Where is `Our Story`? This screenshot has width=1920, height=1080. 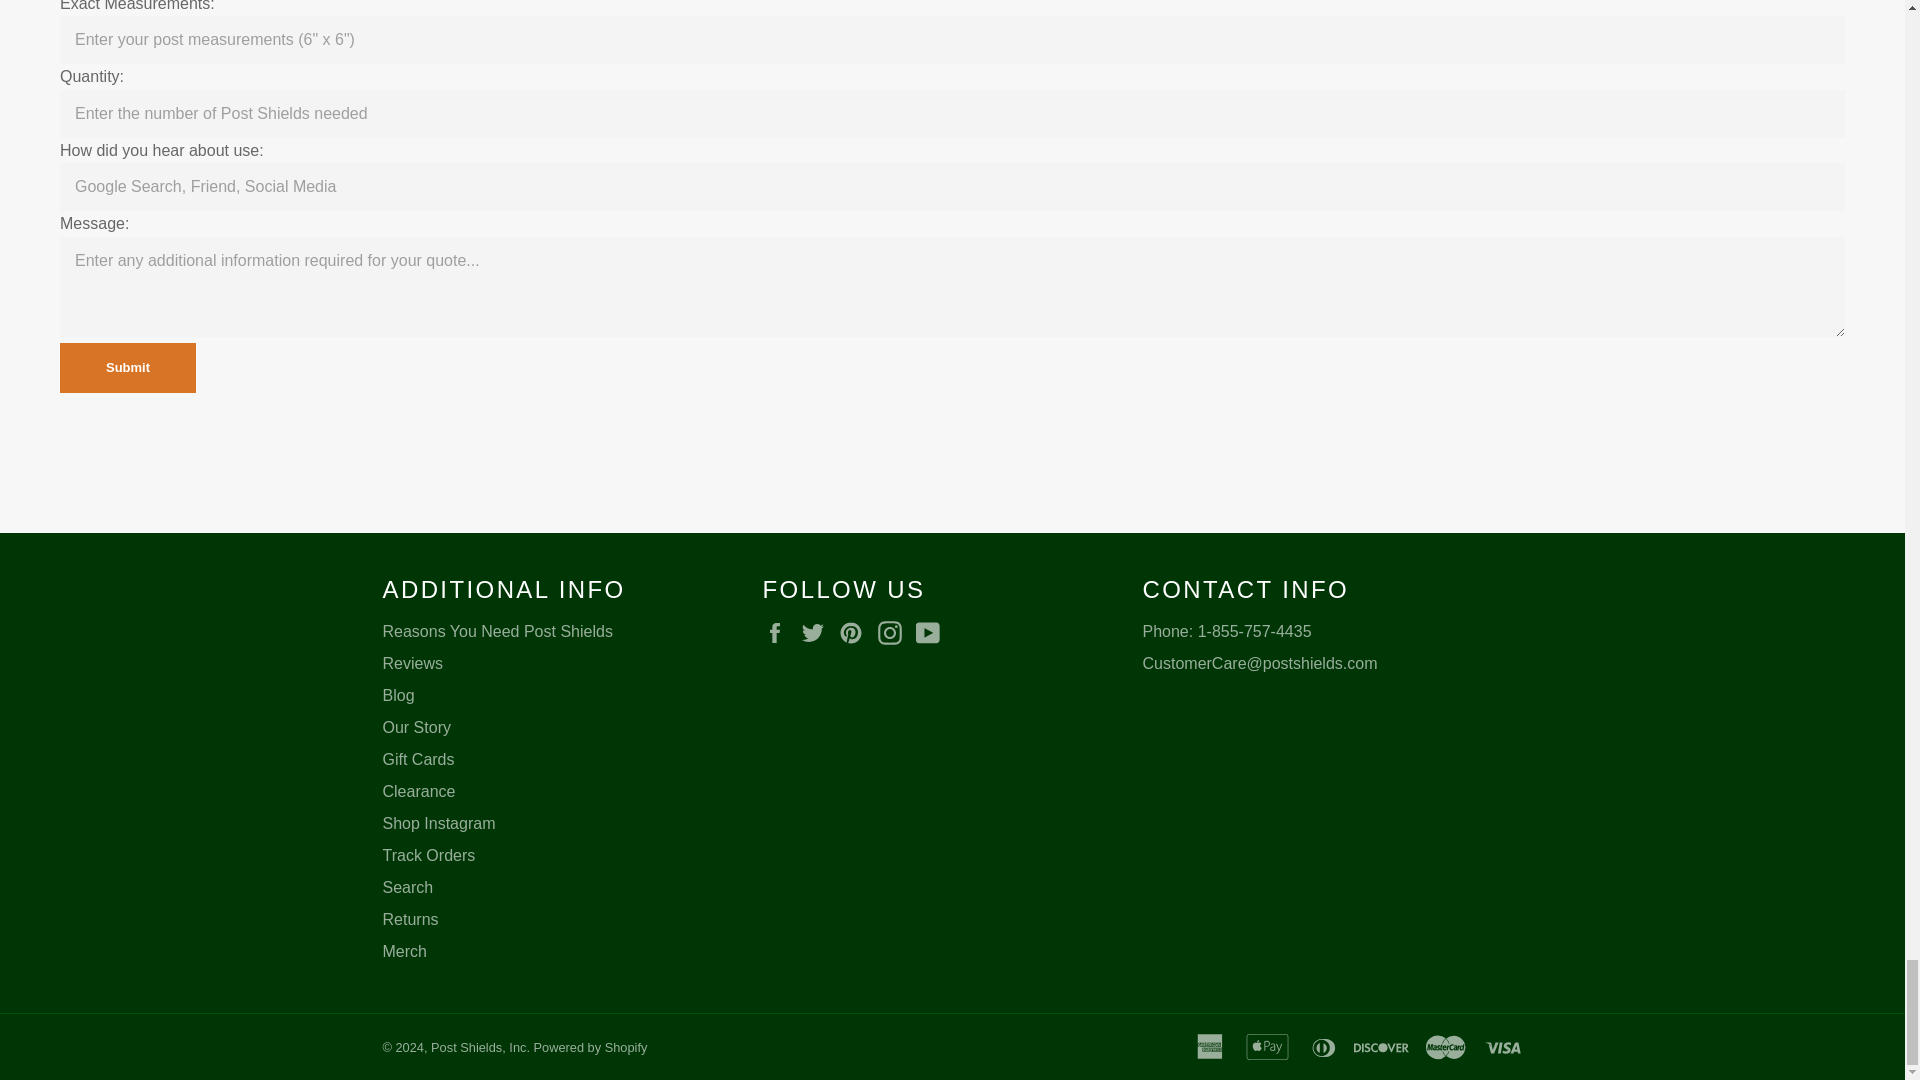
Our Story is located at coordinates (416, 727).